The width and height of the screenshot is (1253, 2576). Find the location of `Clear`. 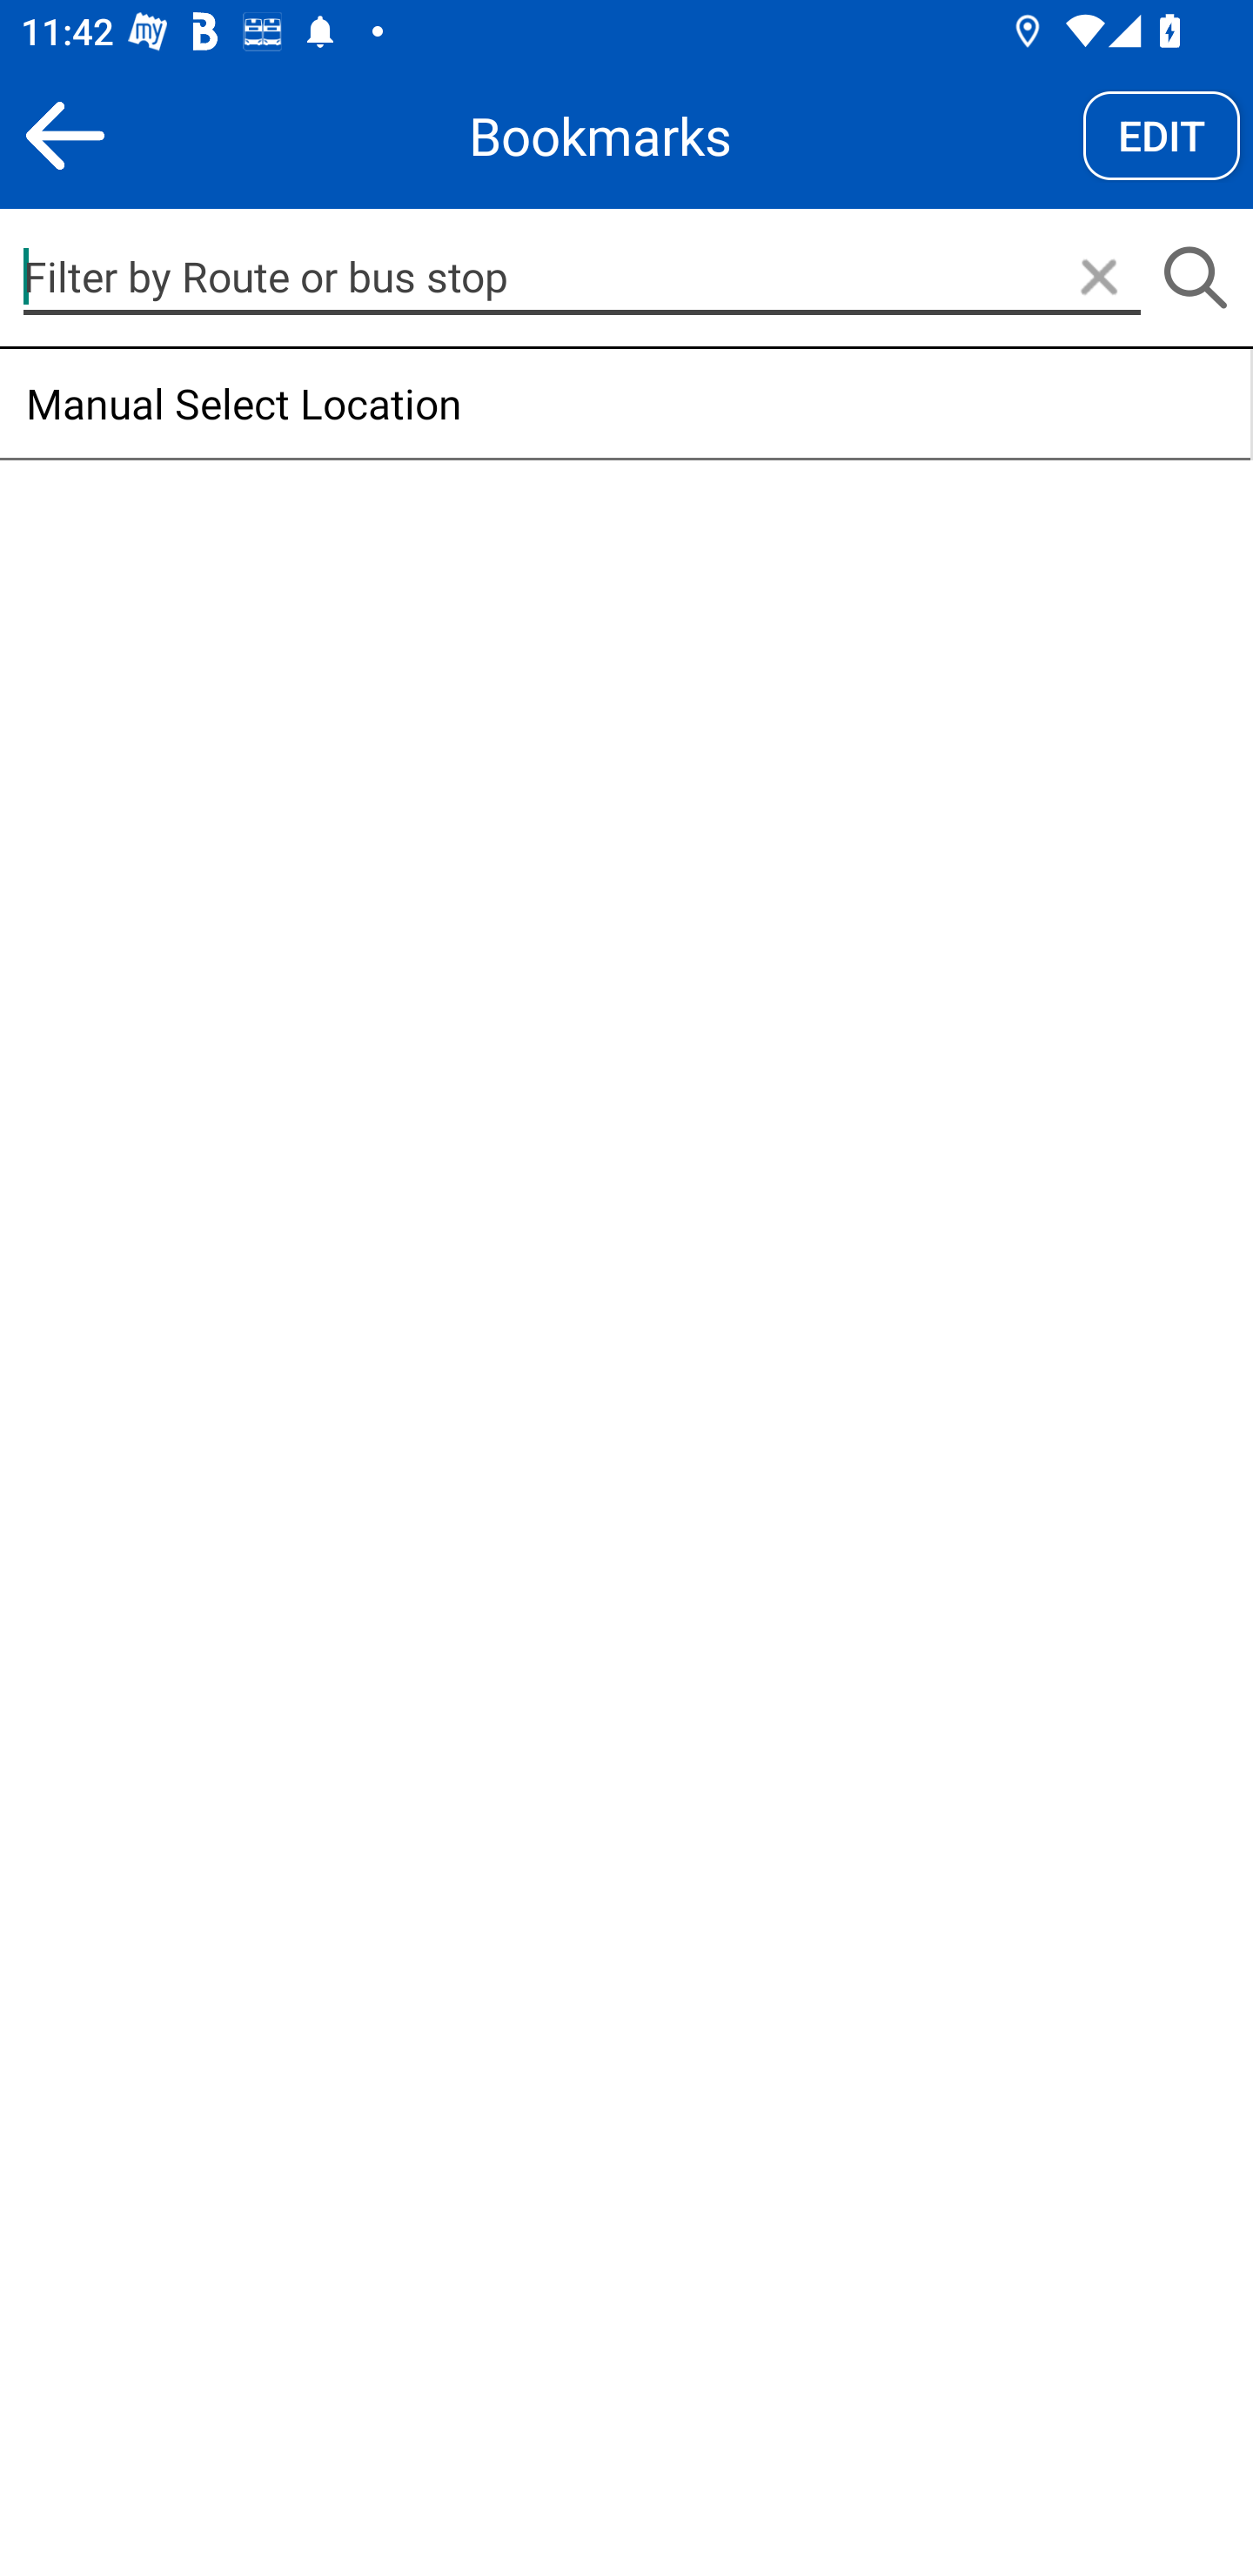

Clear is located at coordinates (1098, 278).